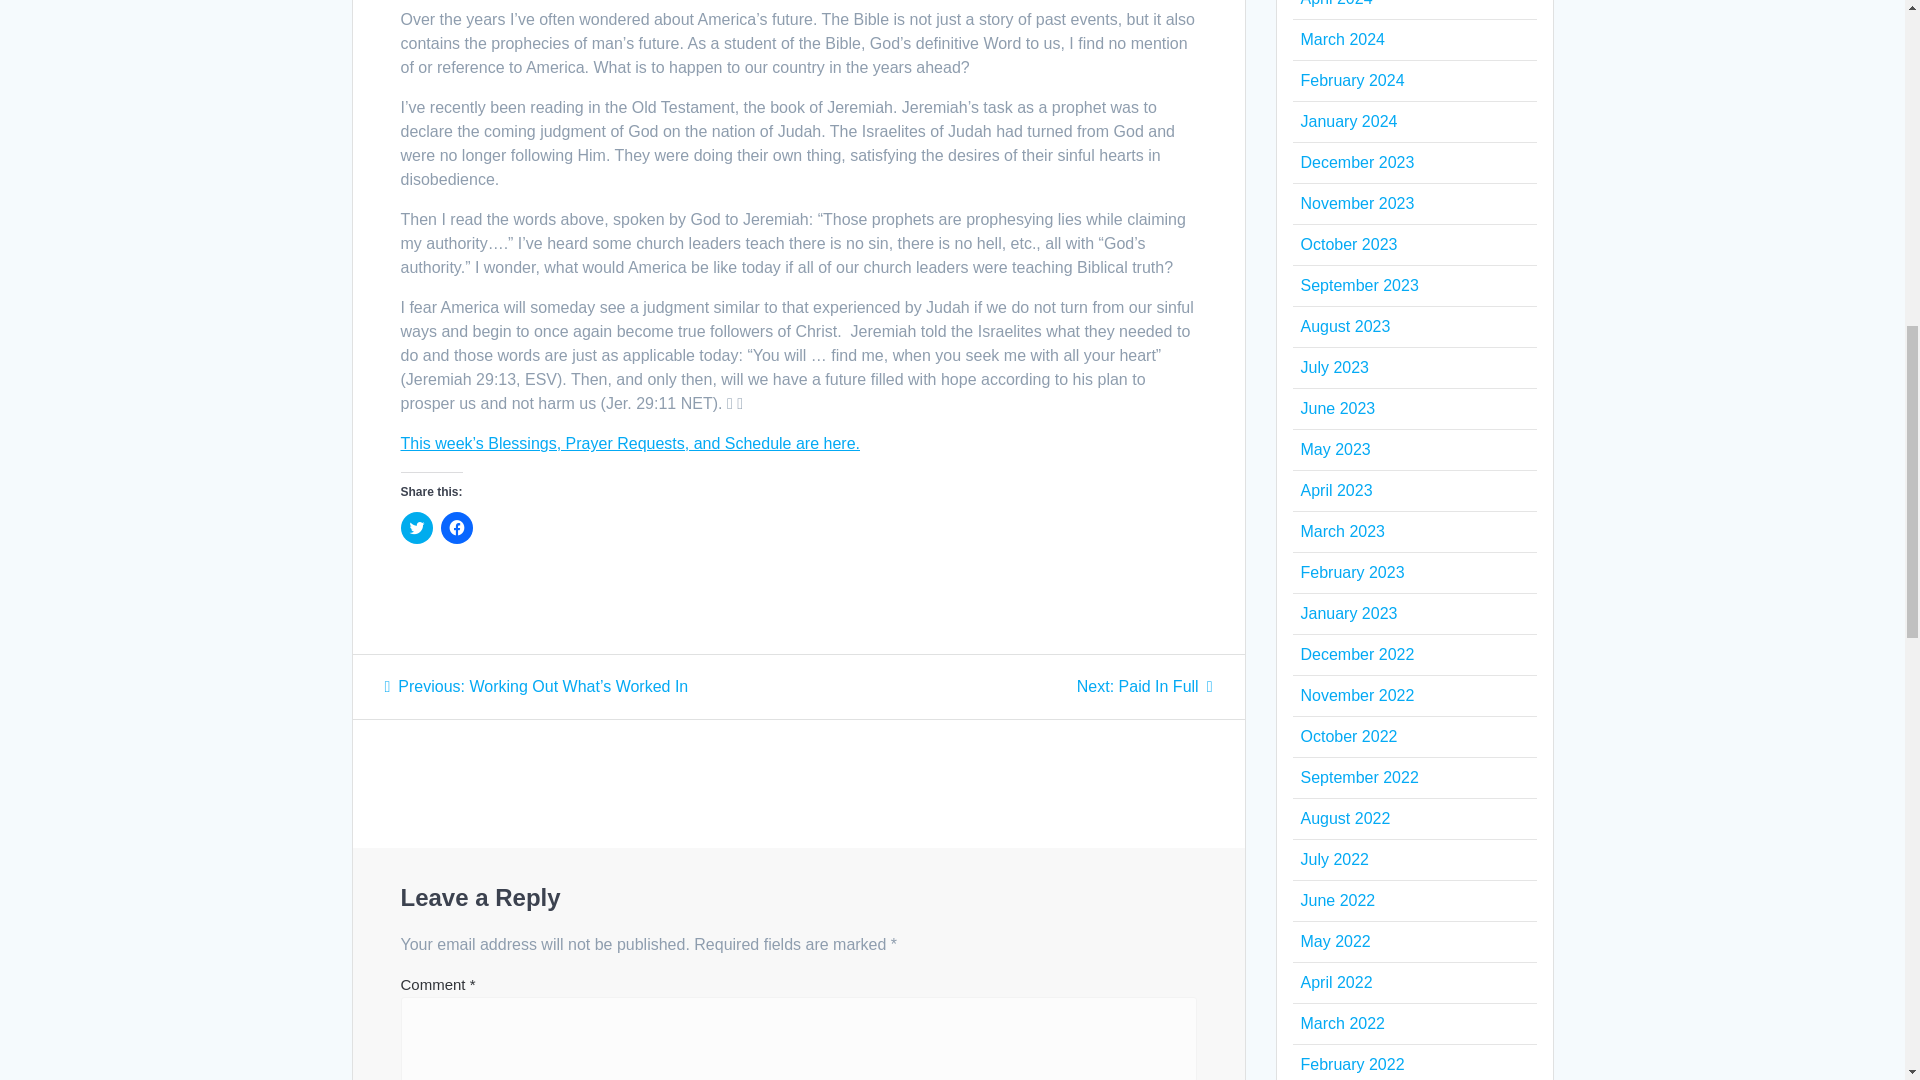 The image size is (1920, 1080). I want to click on Click to share on Twitter, so click(416, 528).